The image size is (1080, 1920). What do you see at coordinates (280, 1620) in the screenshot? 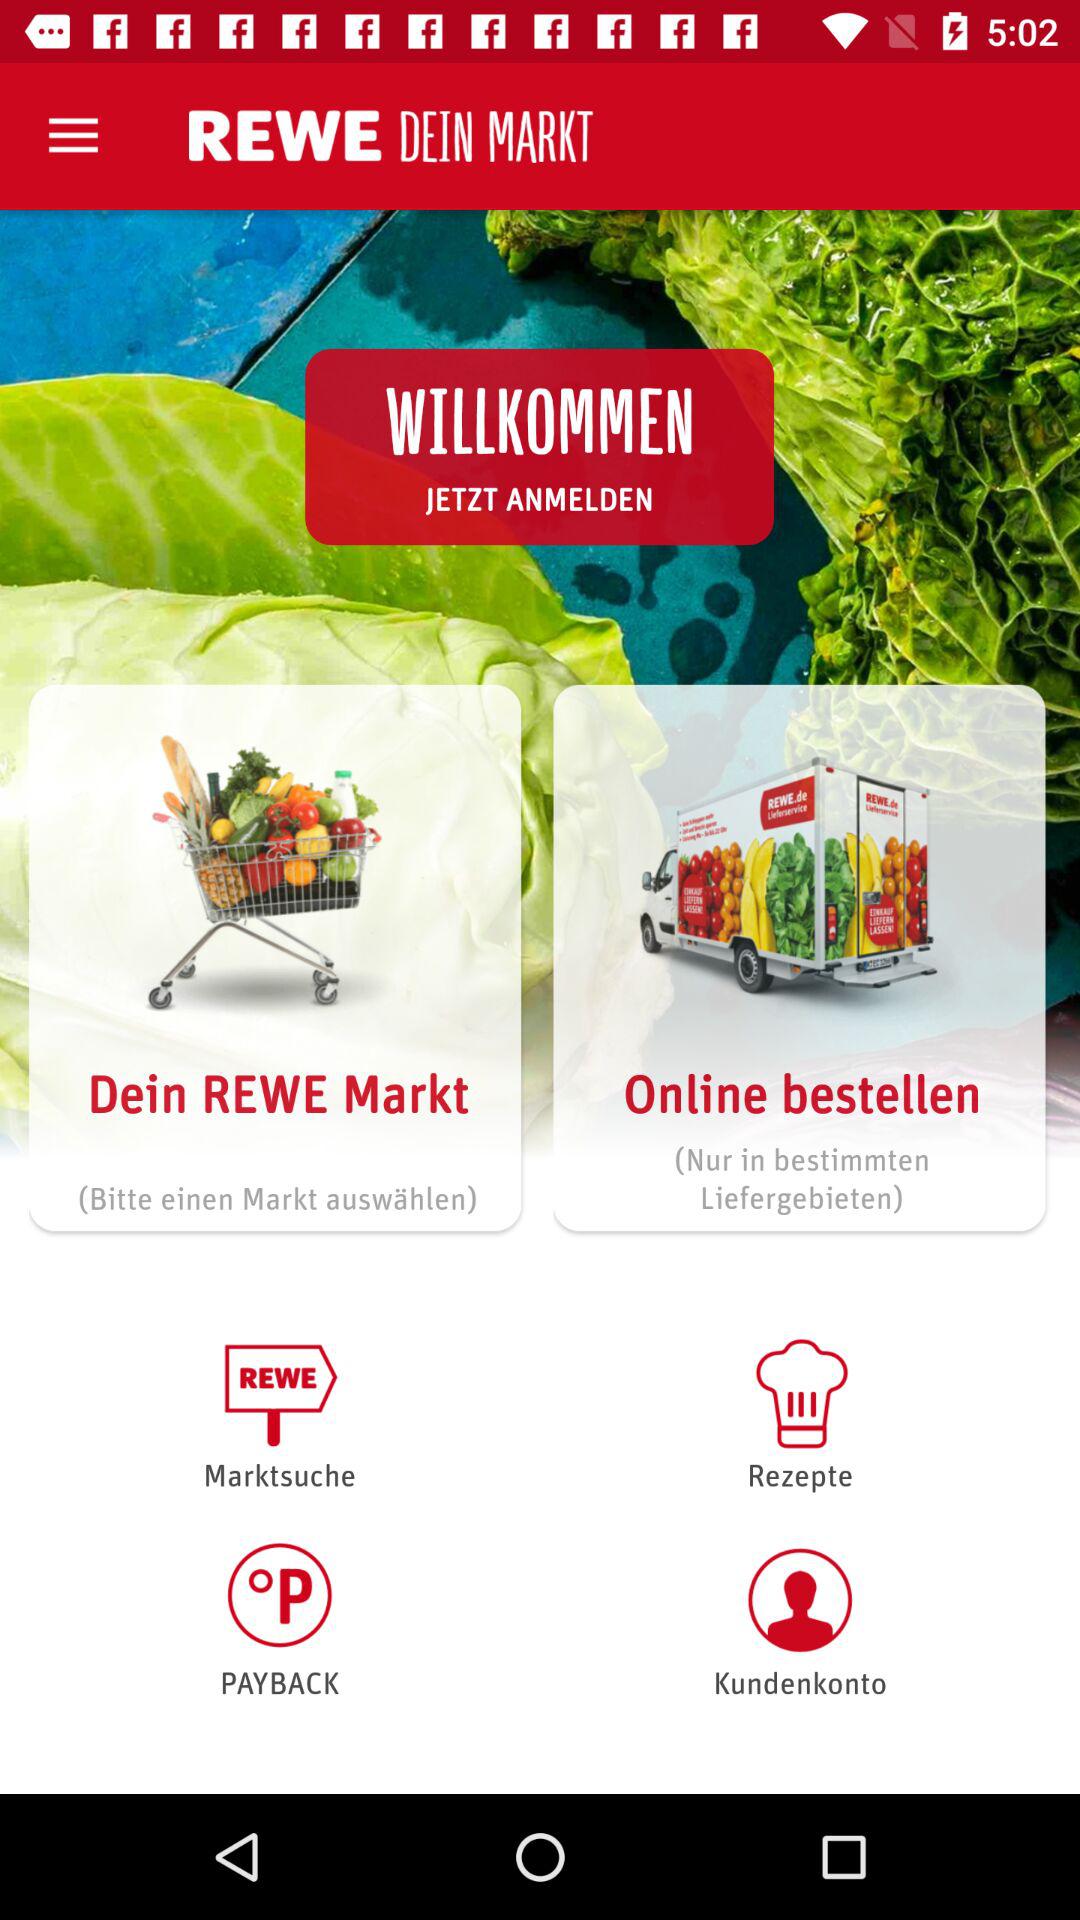
I see `turn off the item below marktsuche icon` at bounding box center [280, 1620].